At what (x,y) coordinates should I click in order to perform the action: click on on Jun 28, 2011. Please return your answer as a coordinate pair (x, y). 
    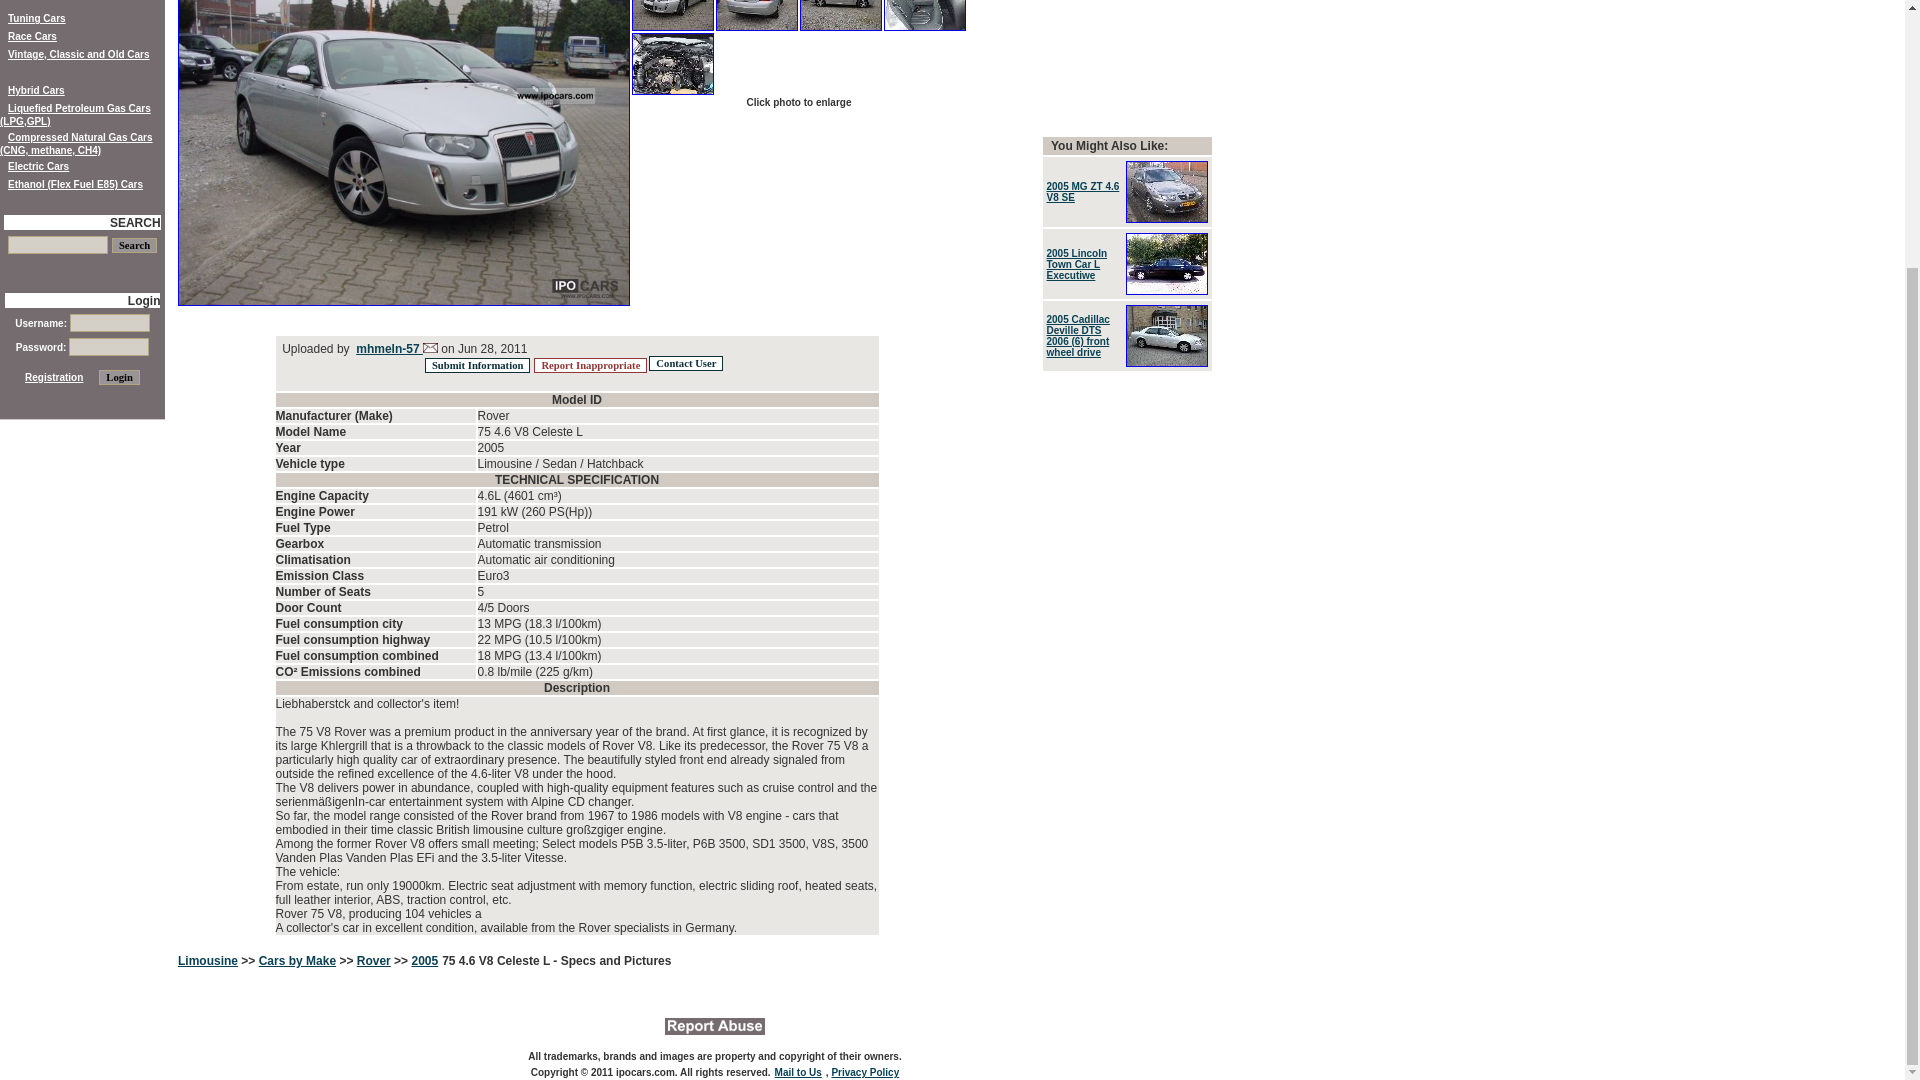
    Looking at the image, I should click on (580, 363).